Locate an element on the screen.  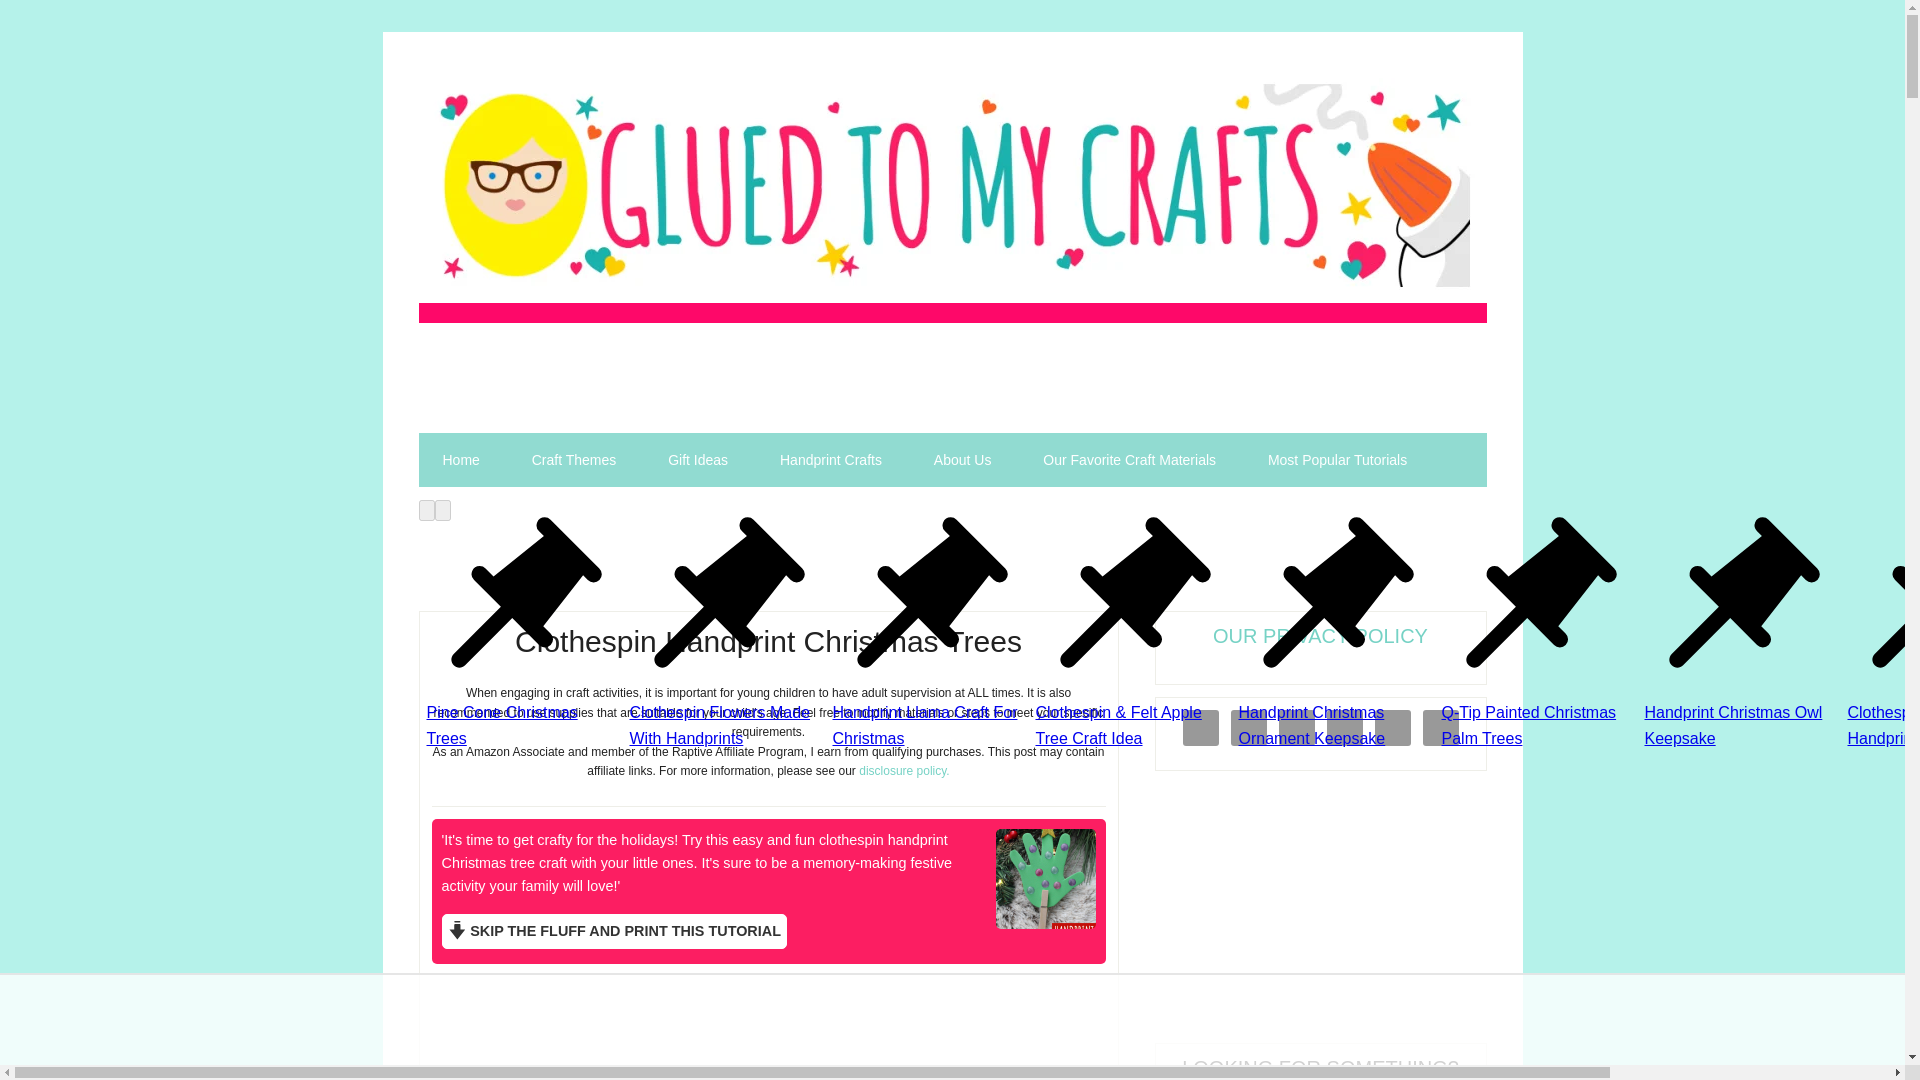
Craft Themes is located at coordinates (574, 460).